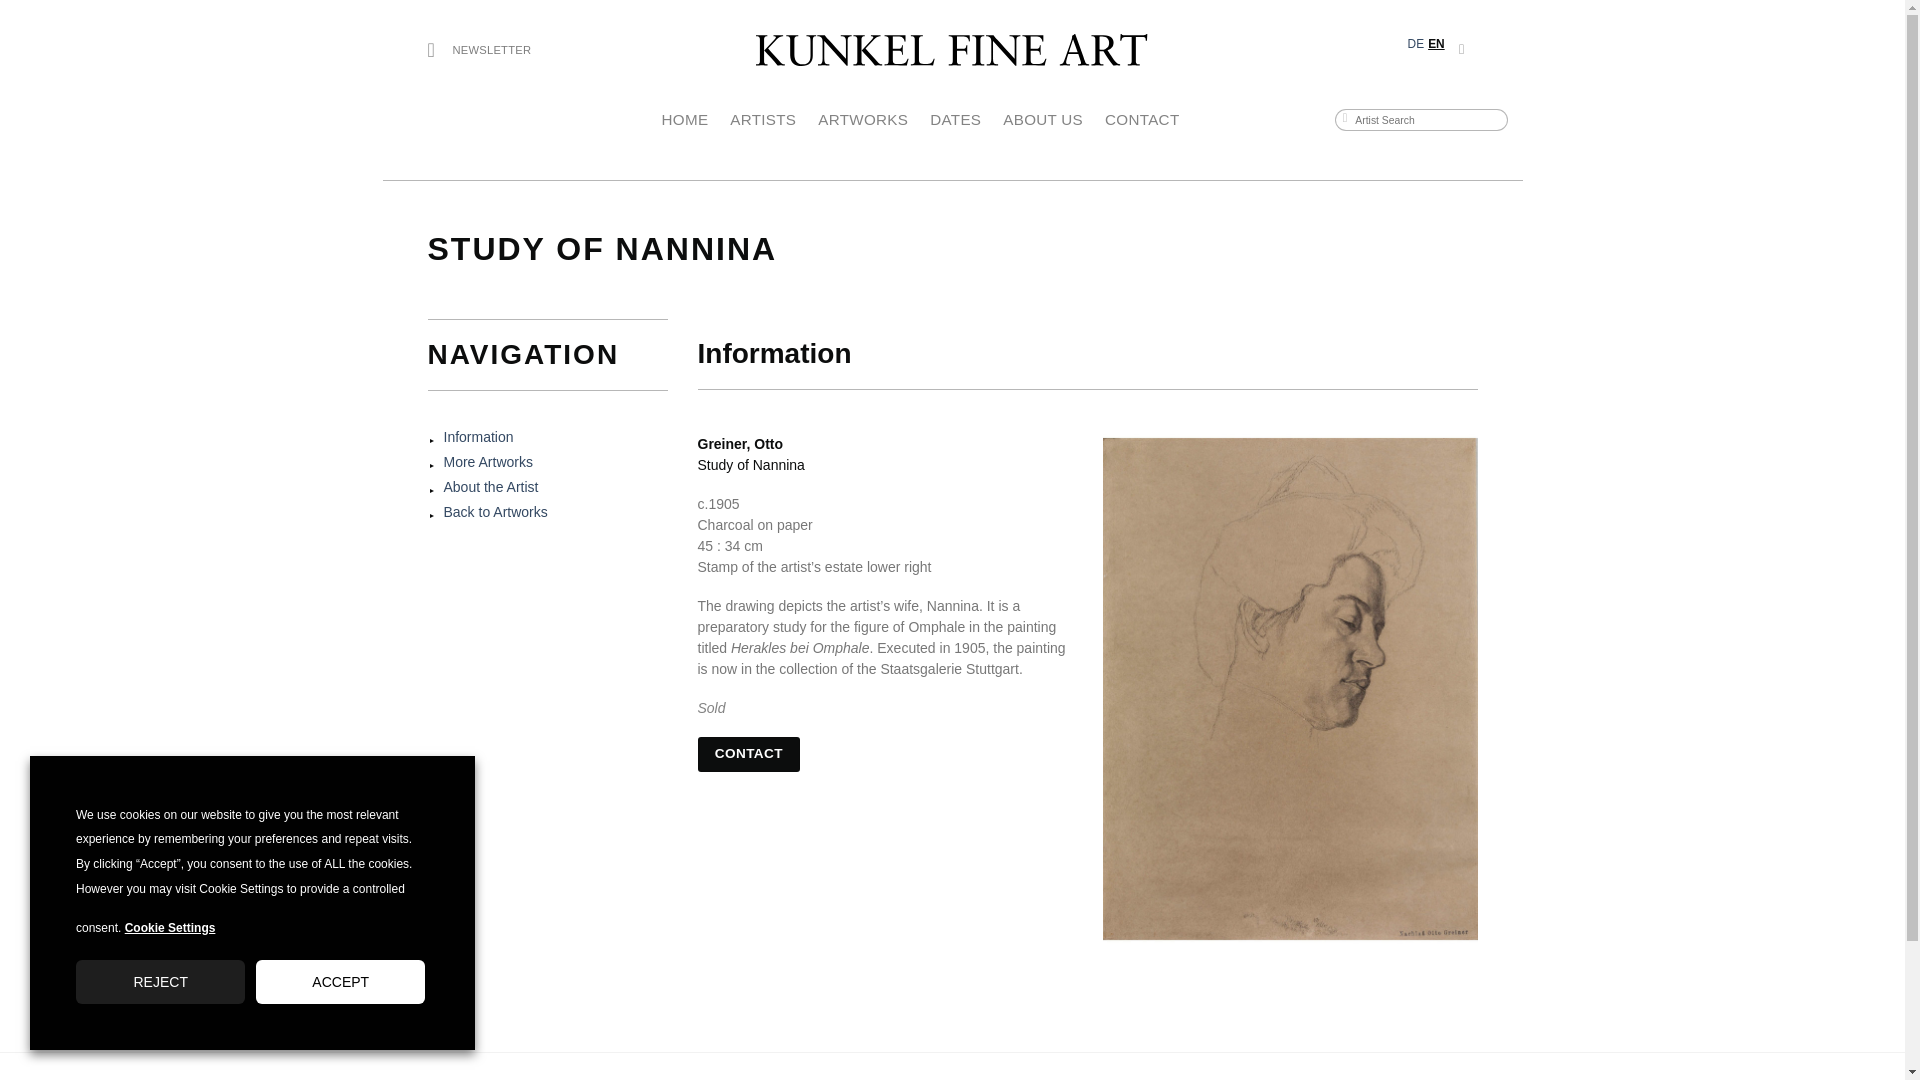 Image resolution: width=1920 pixels, height=1080 pixels. I want to click on ARTISTS, so click(762, 120).